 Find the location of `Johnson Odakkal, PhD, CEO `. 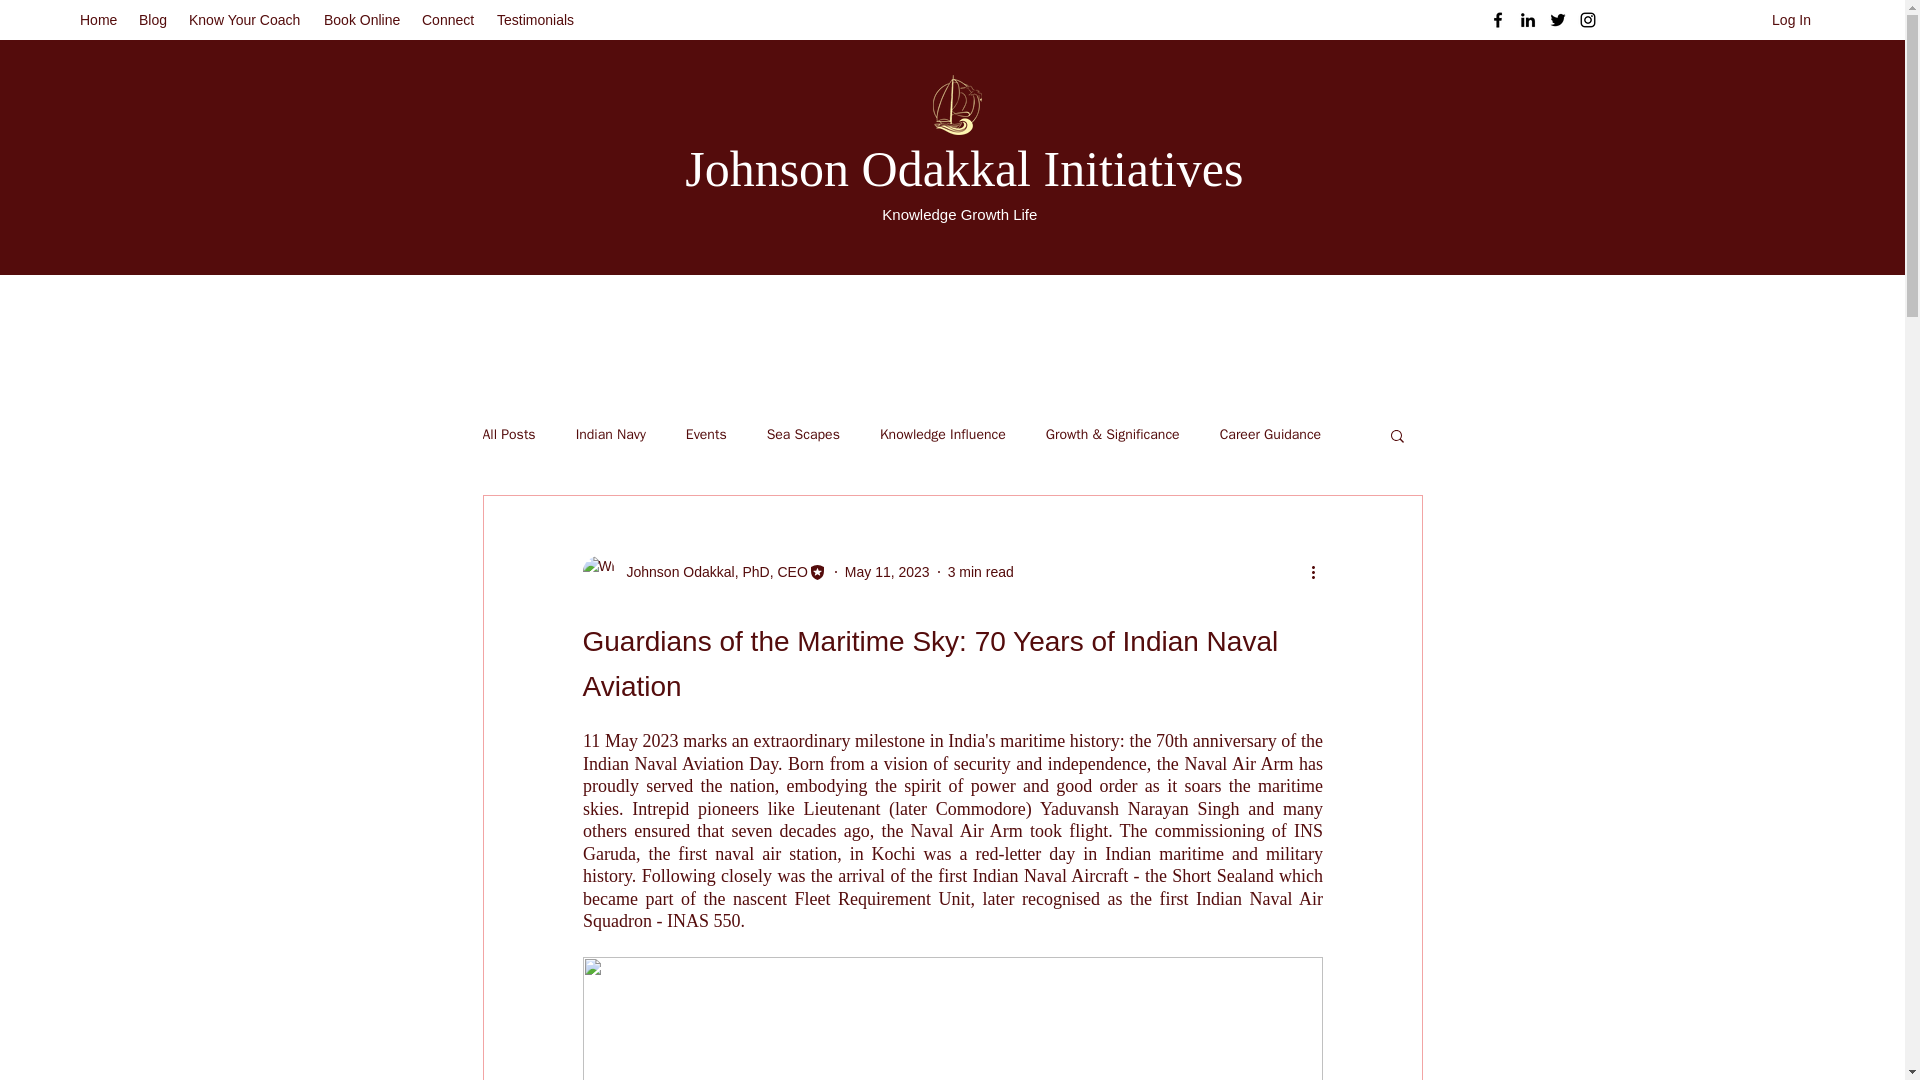

Johnson Odakkal, PhD, CEO  is located at coordinates (710, 572).